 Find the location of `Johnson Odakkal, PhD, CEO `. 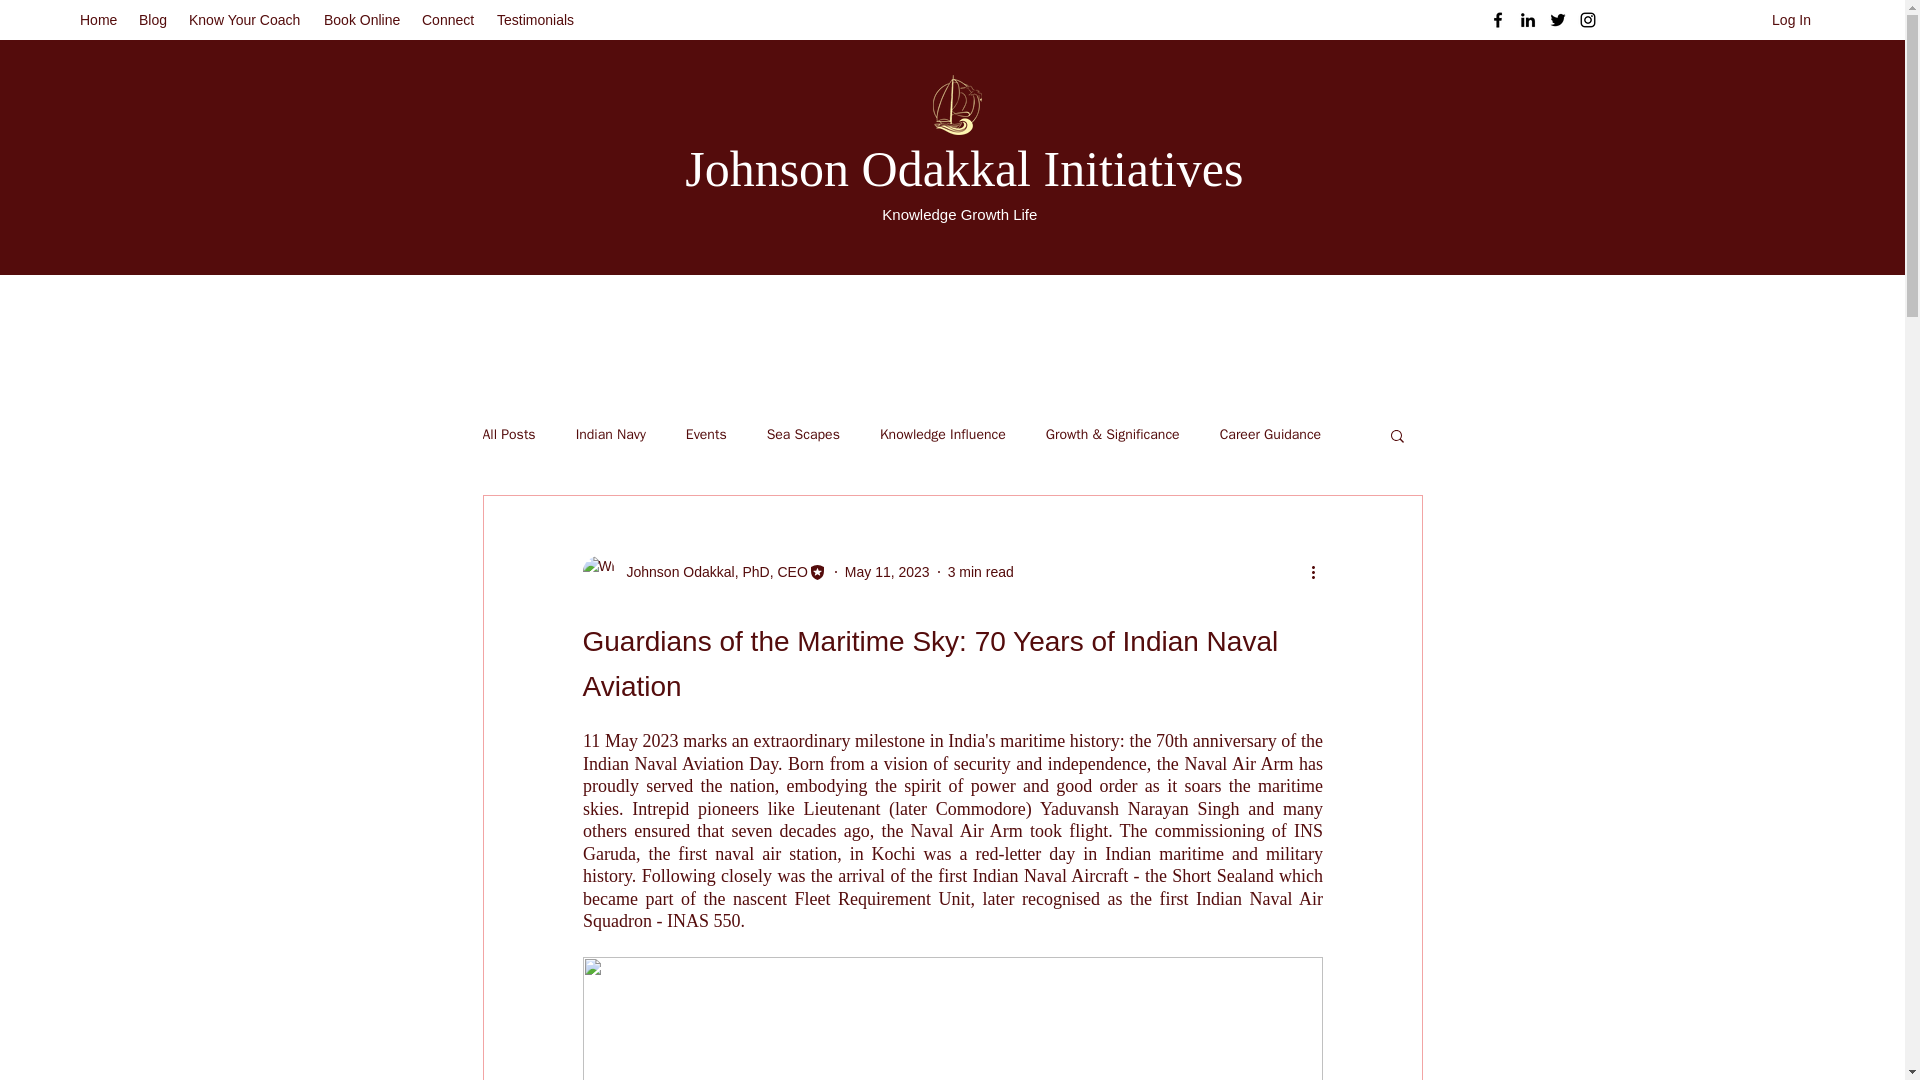

Johnson Odakkal, PhD, CEO  is located at coordinates (710, 572).